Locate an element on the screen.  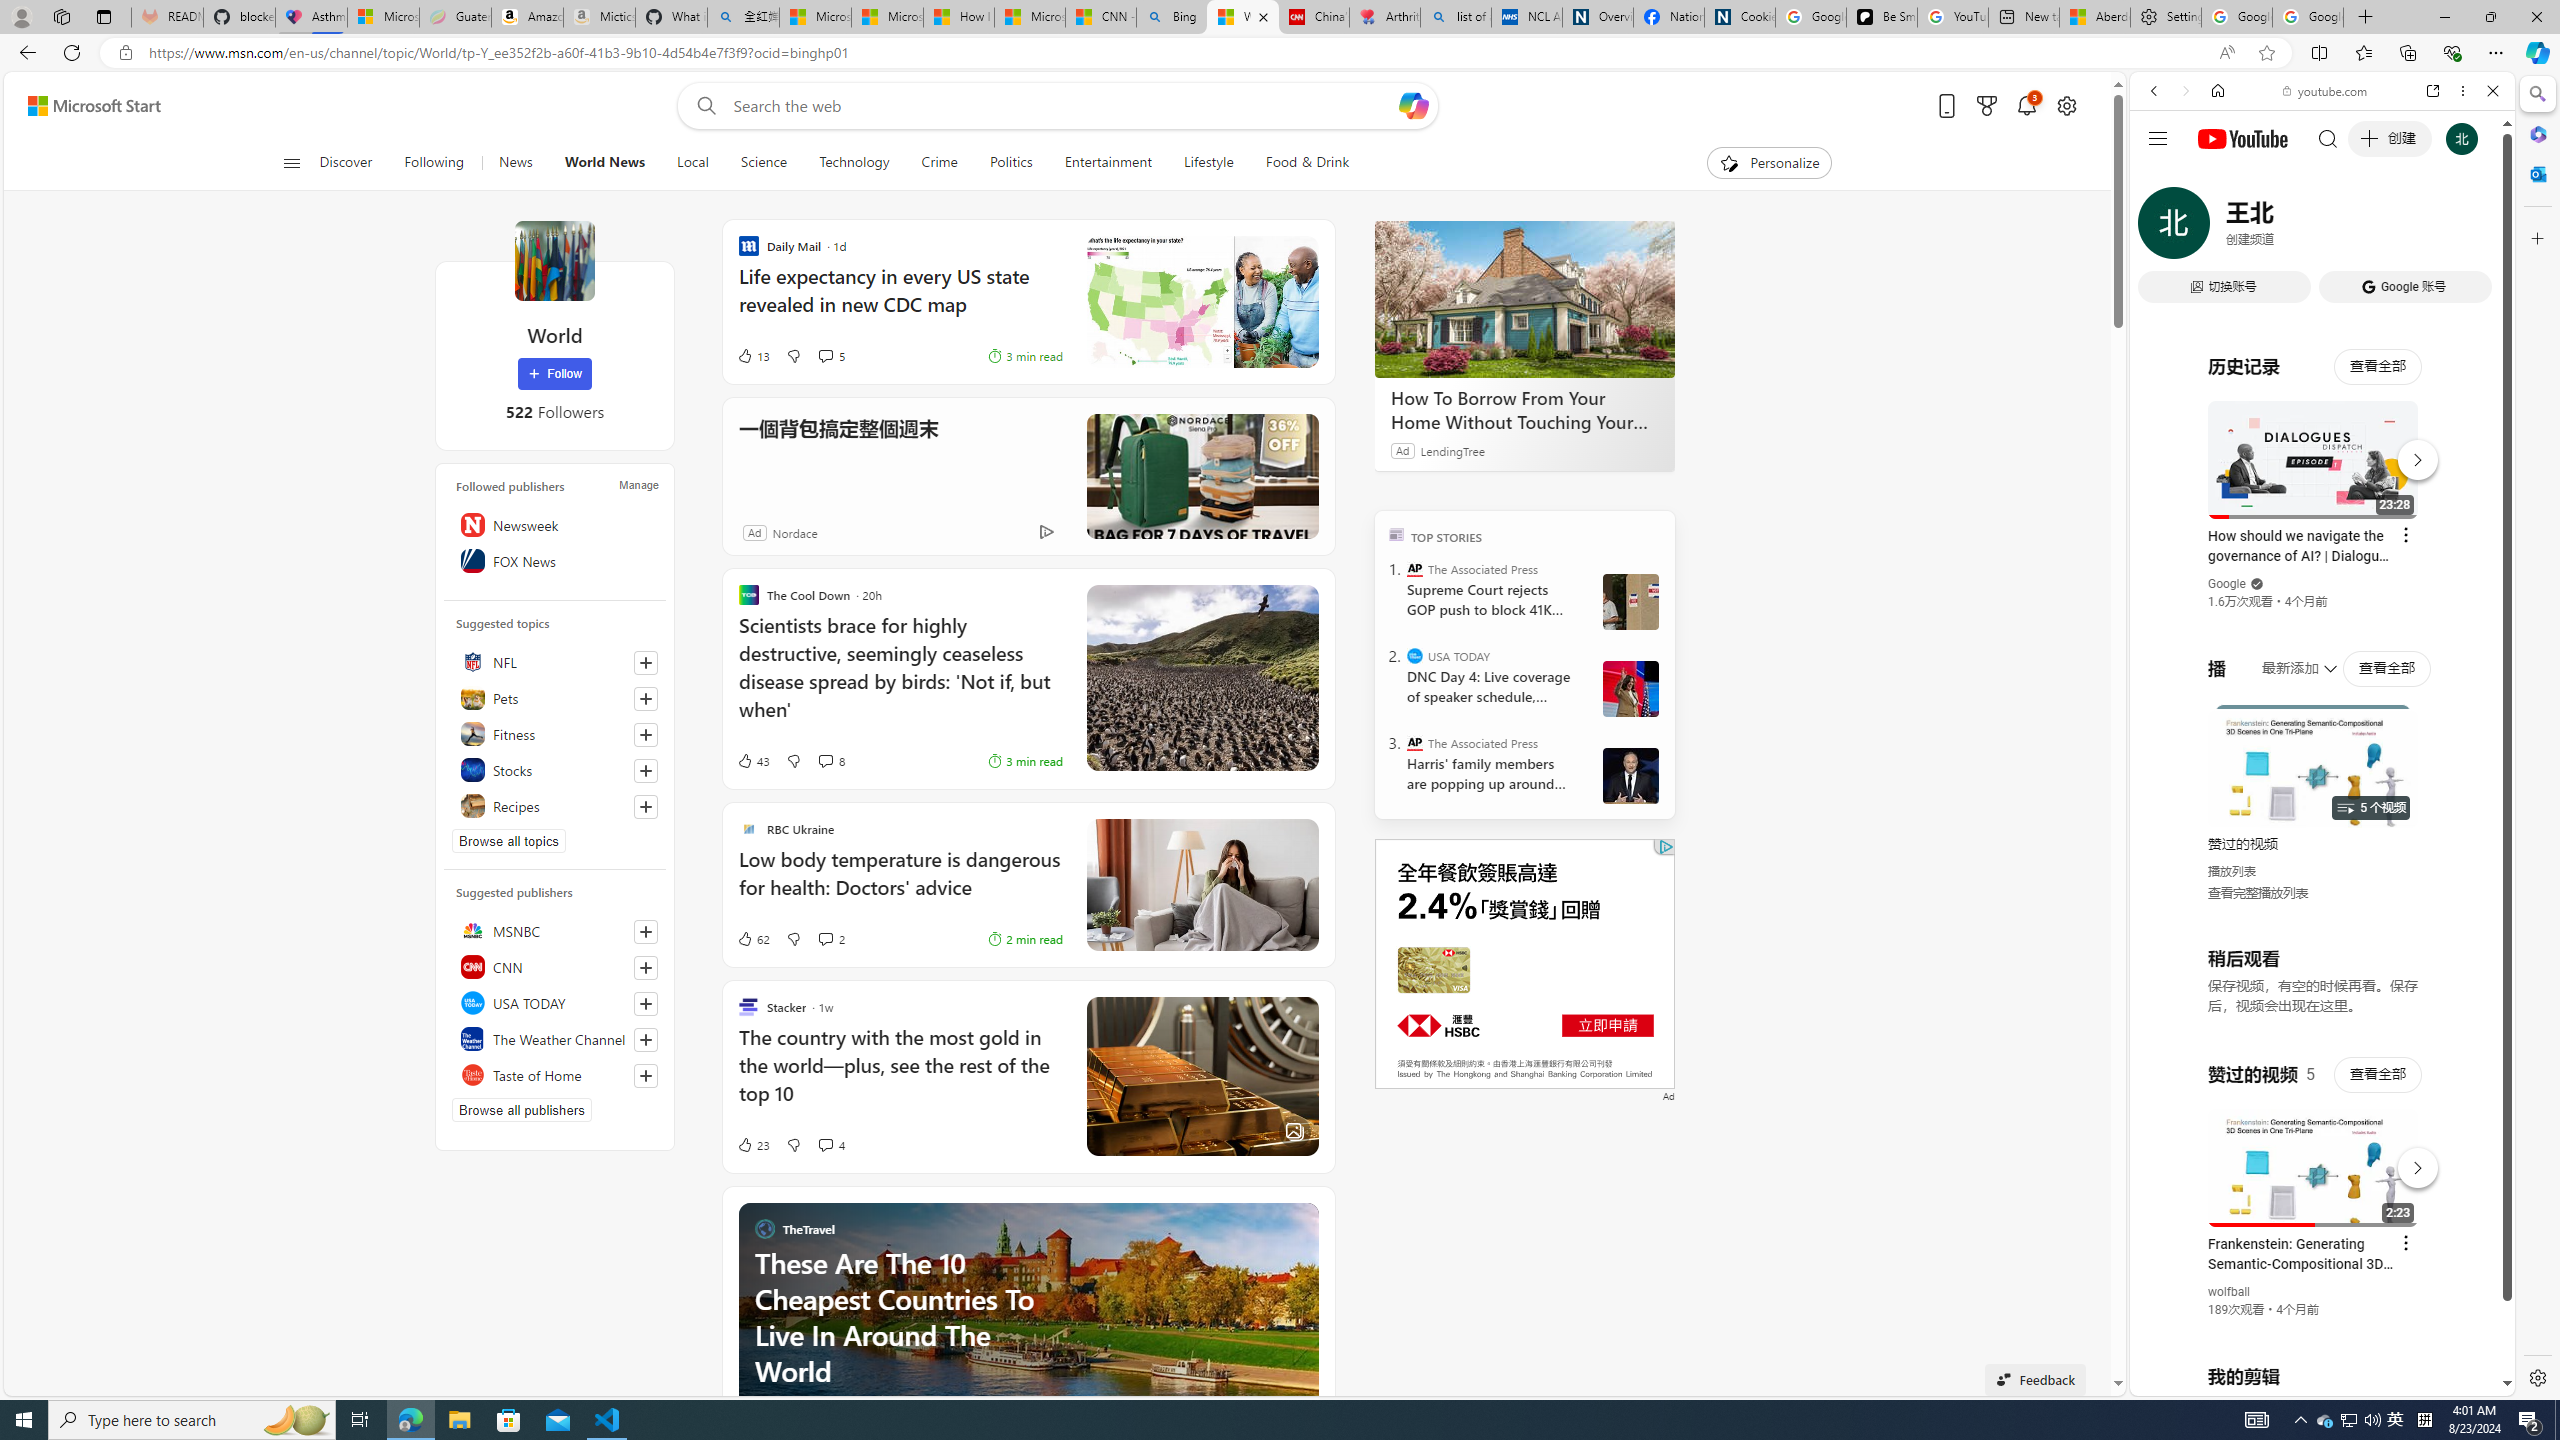
Entertainment is located at coordinates (1108, 163).